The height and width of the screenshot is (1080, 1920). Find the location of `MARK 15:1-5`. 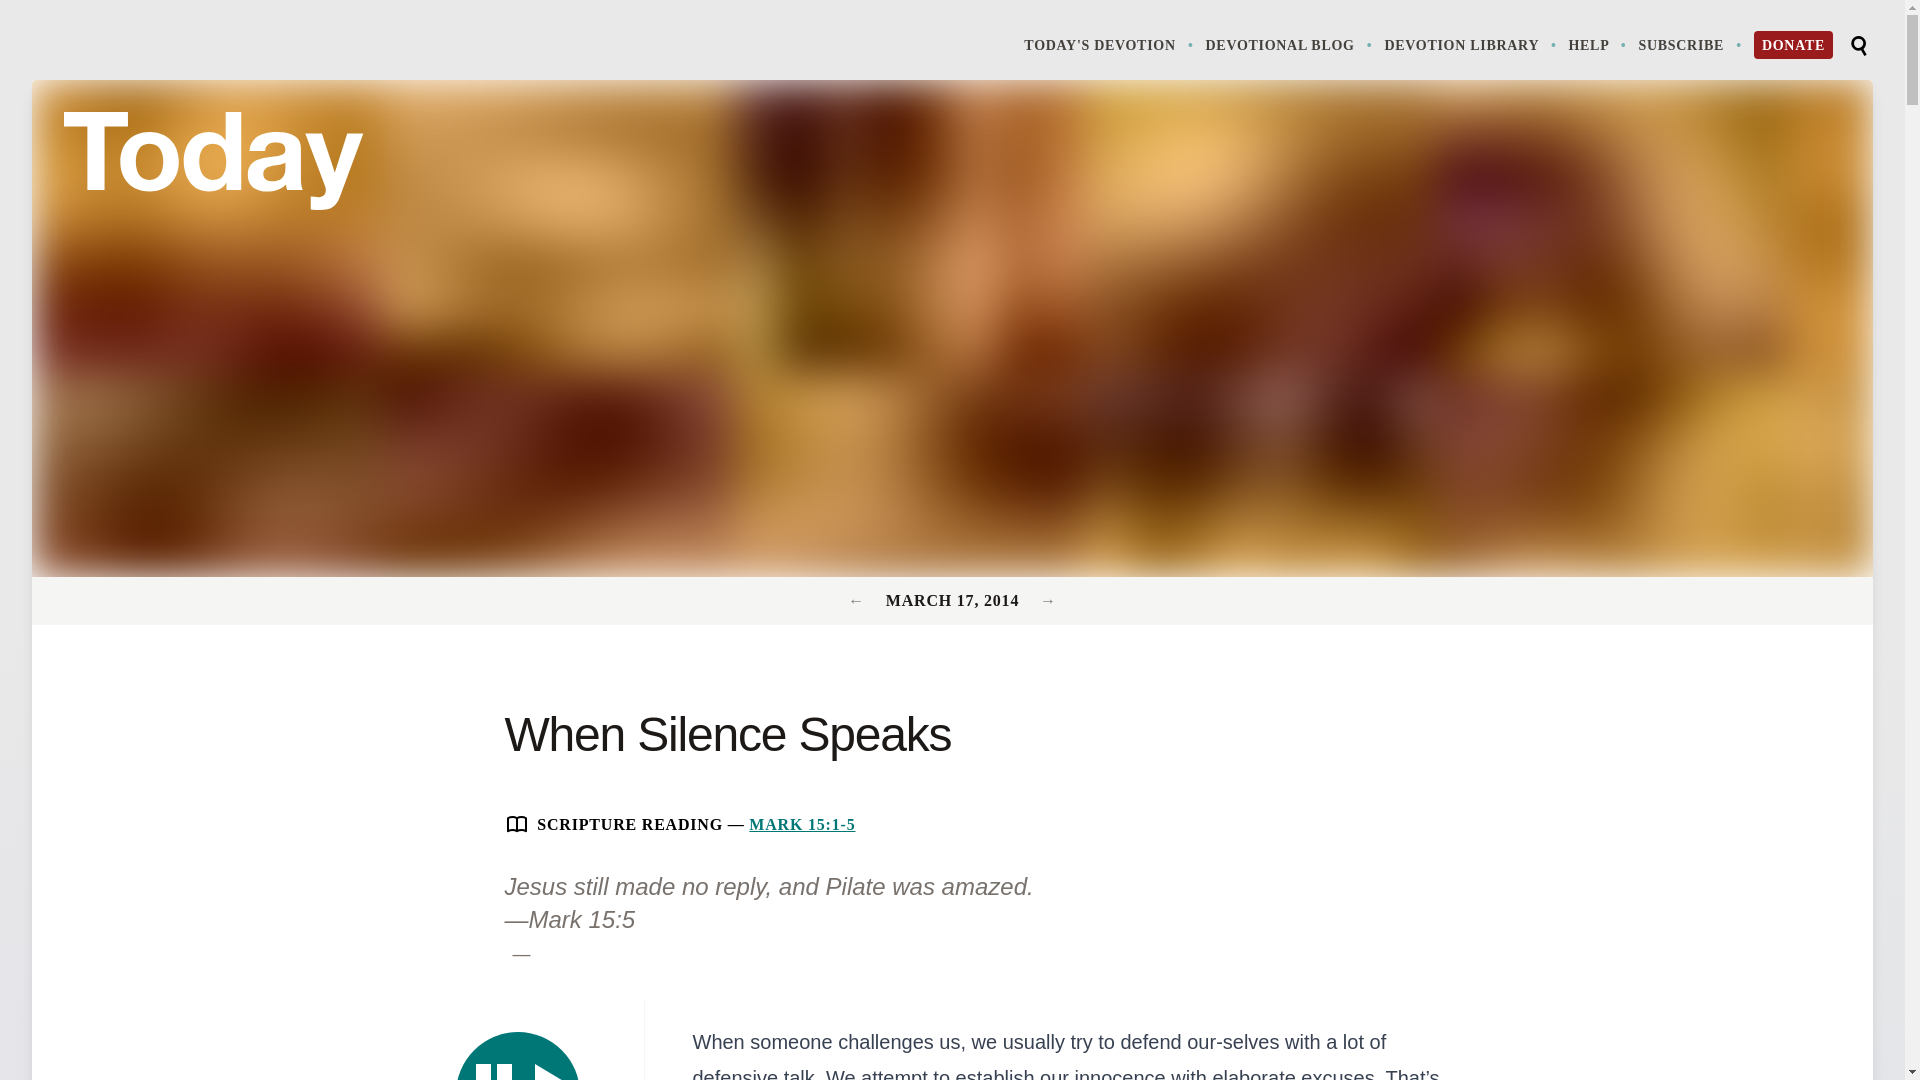

MARK 15:1-5 is located at coordinates (801, 824).